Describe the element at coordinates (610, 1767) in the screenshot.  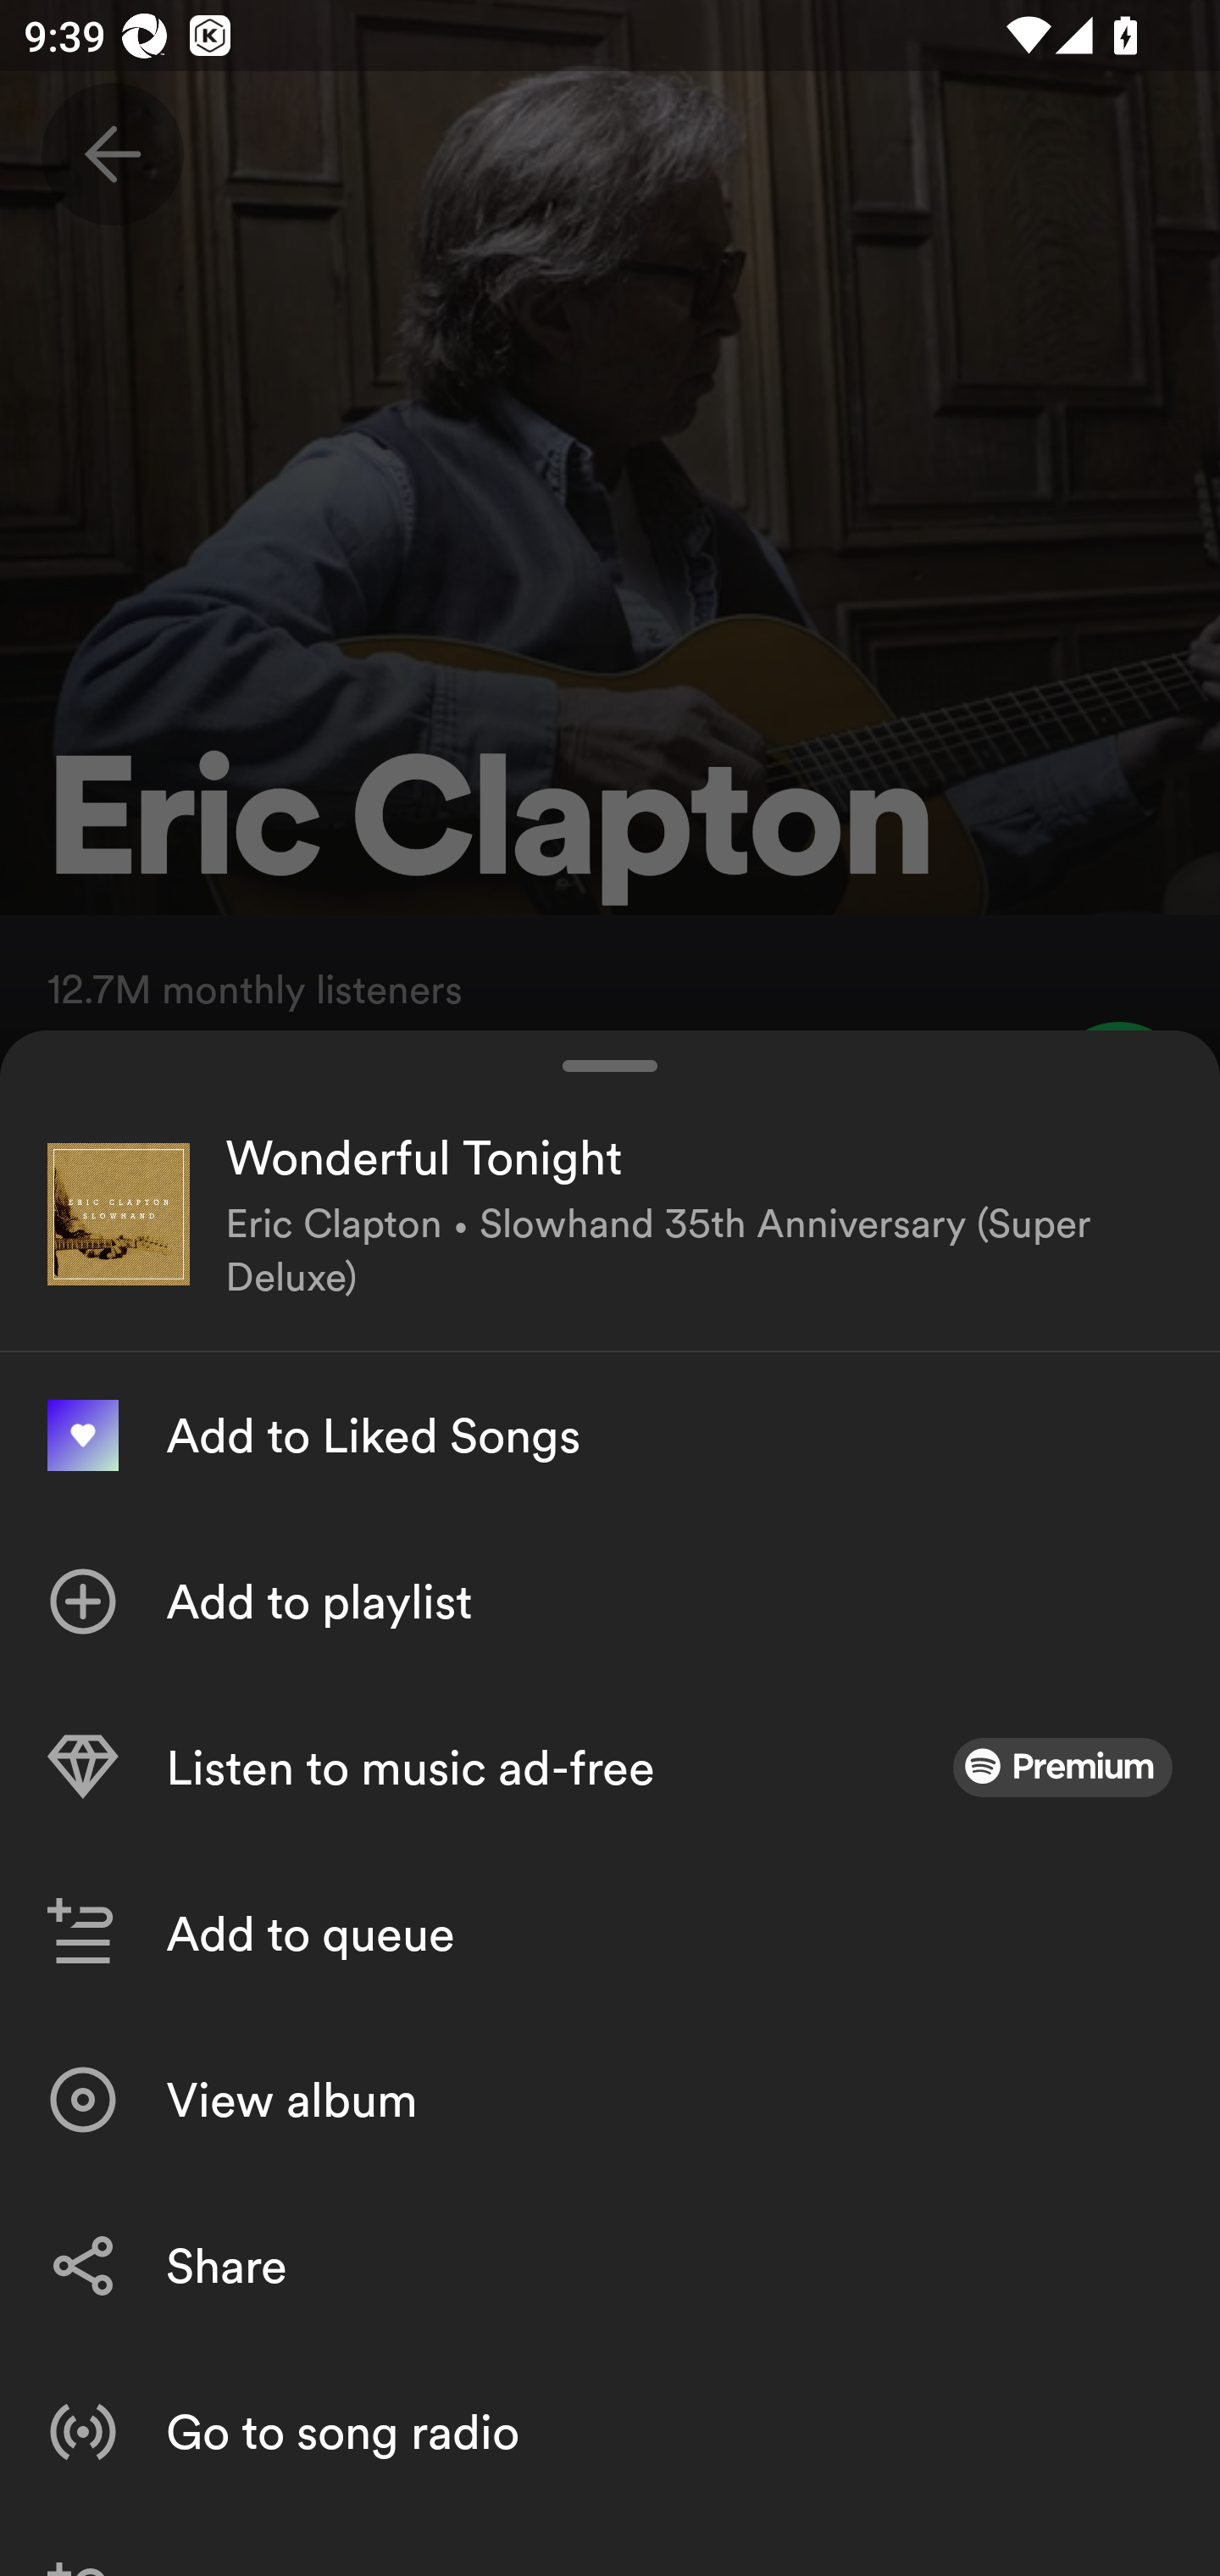
I see `Listen to music ad-free` at that location.